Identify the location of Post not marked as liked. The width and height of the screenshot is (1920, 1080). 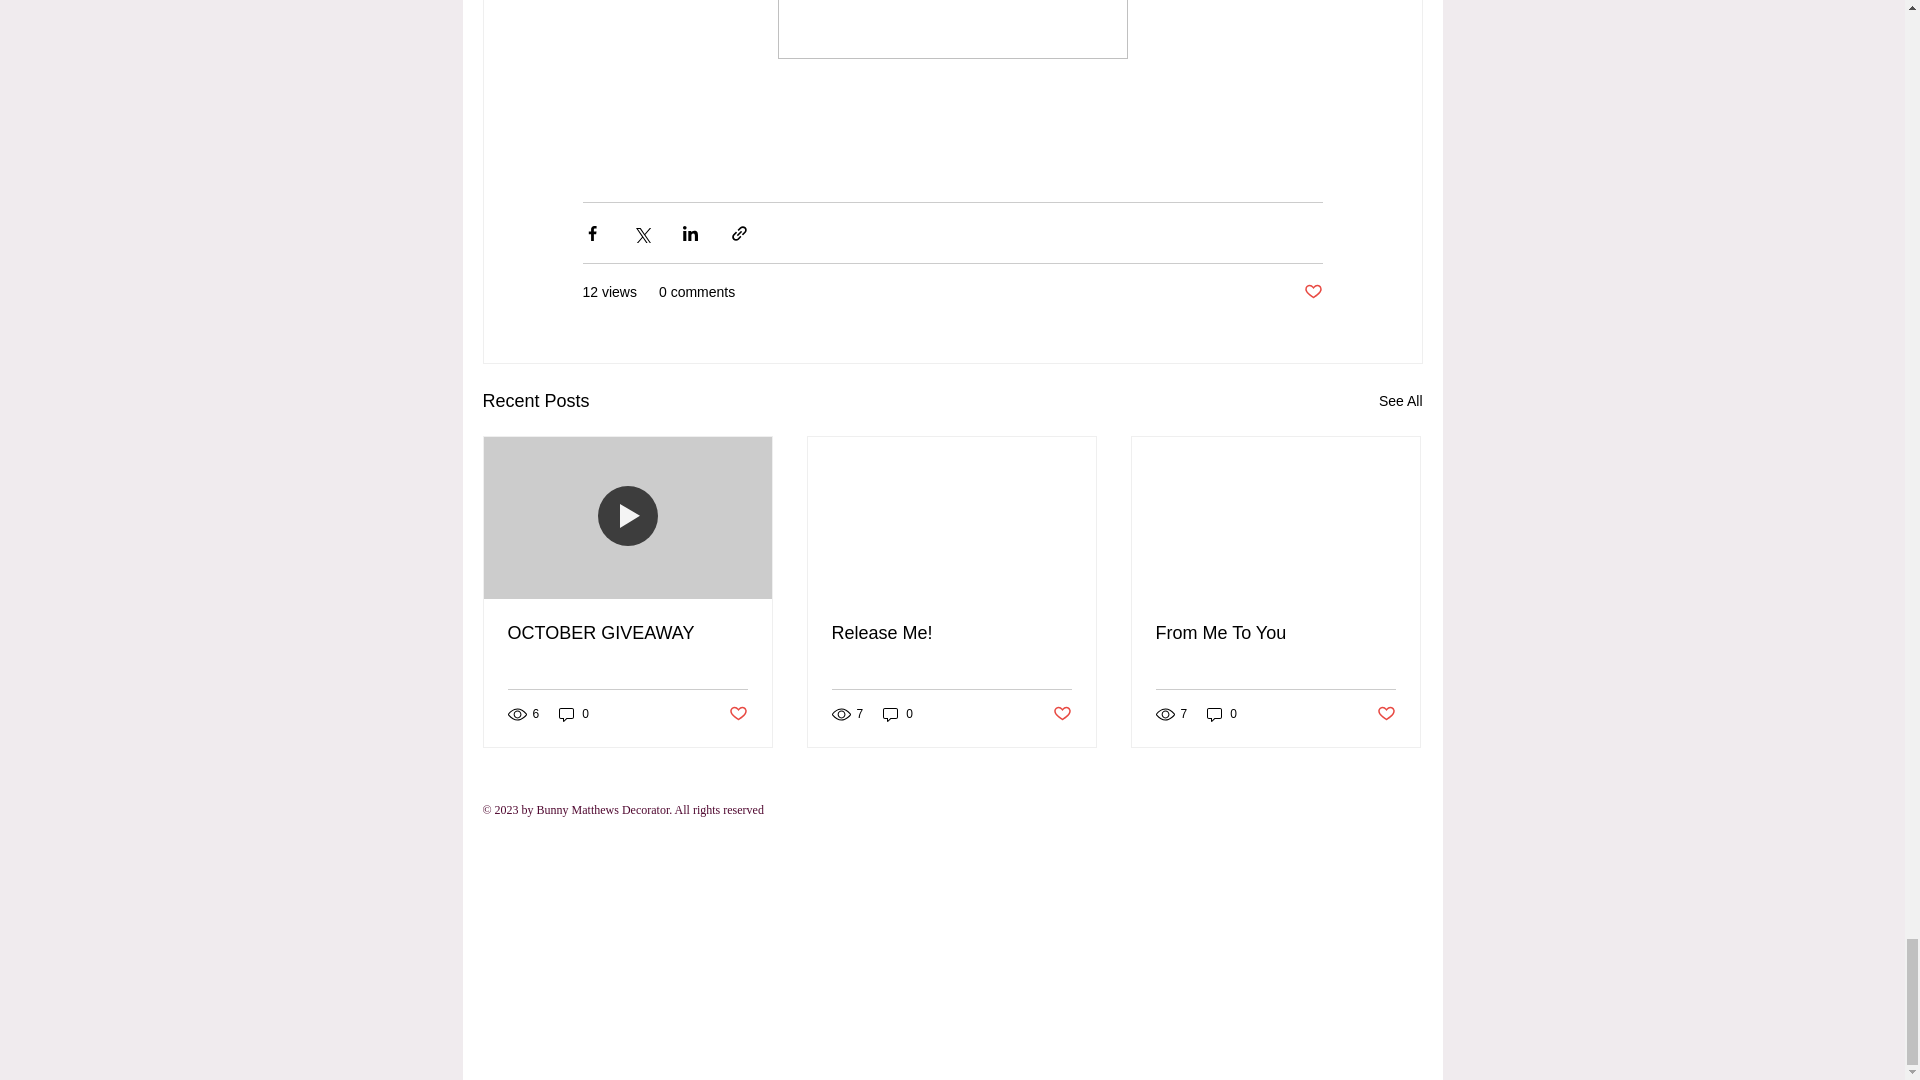
(1386, 714).